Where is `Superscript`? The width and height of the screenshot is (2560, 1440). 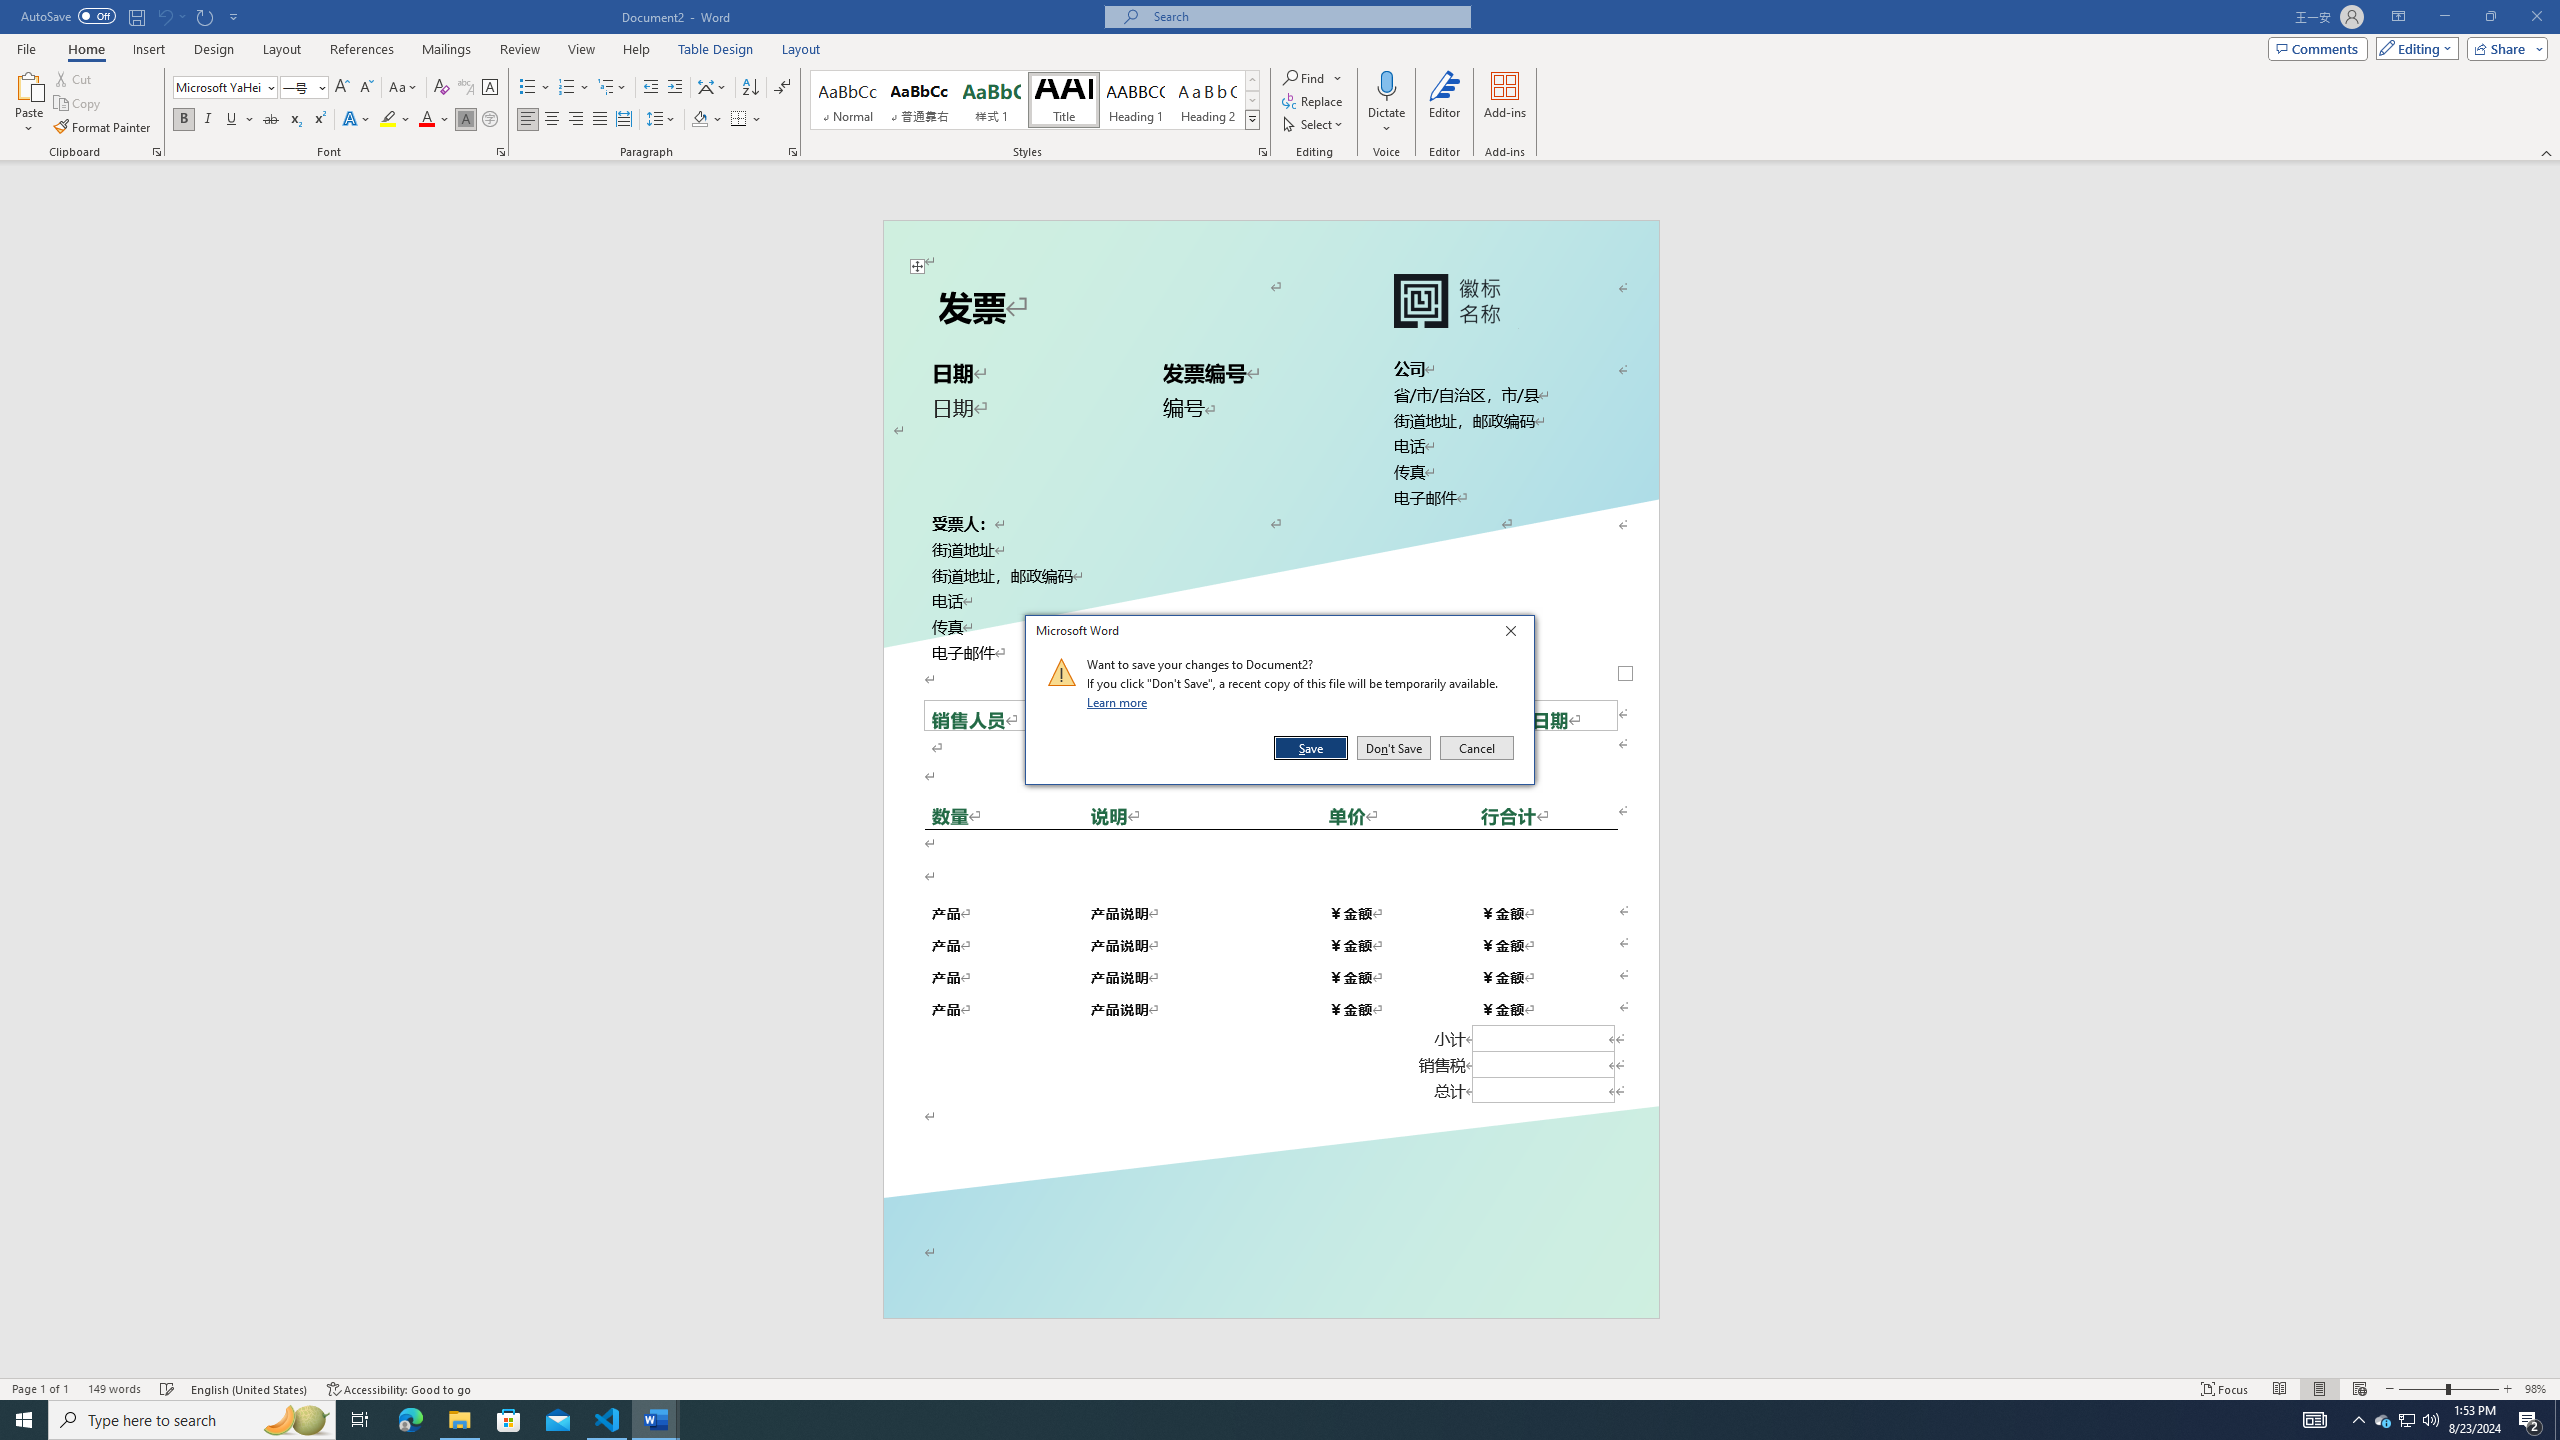 Superscript is located at coordinates (318, 120).